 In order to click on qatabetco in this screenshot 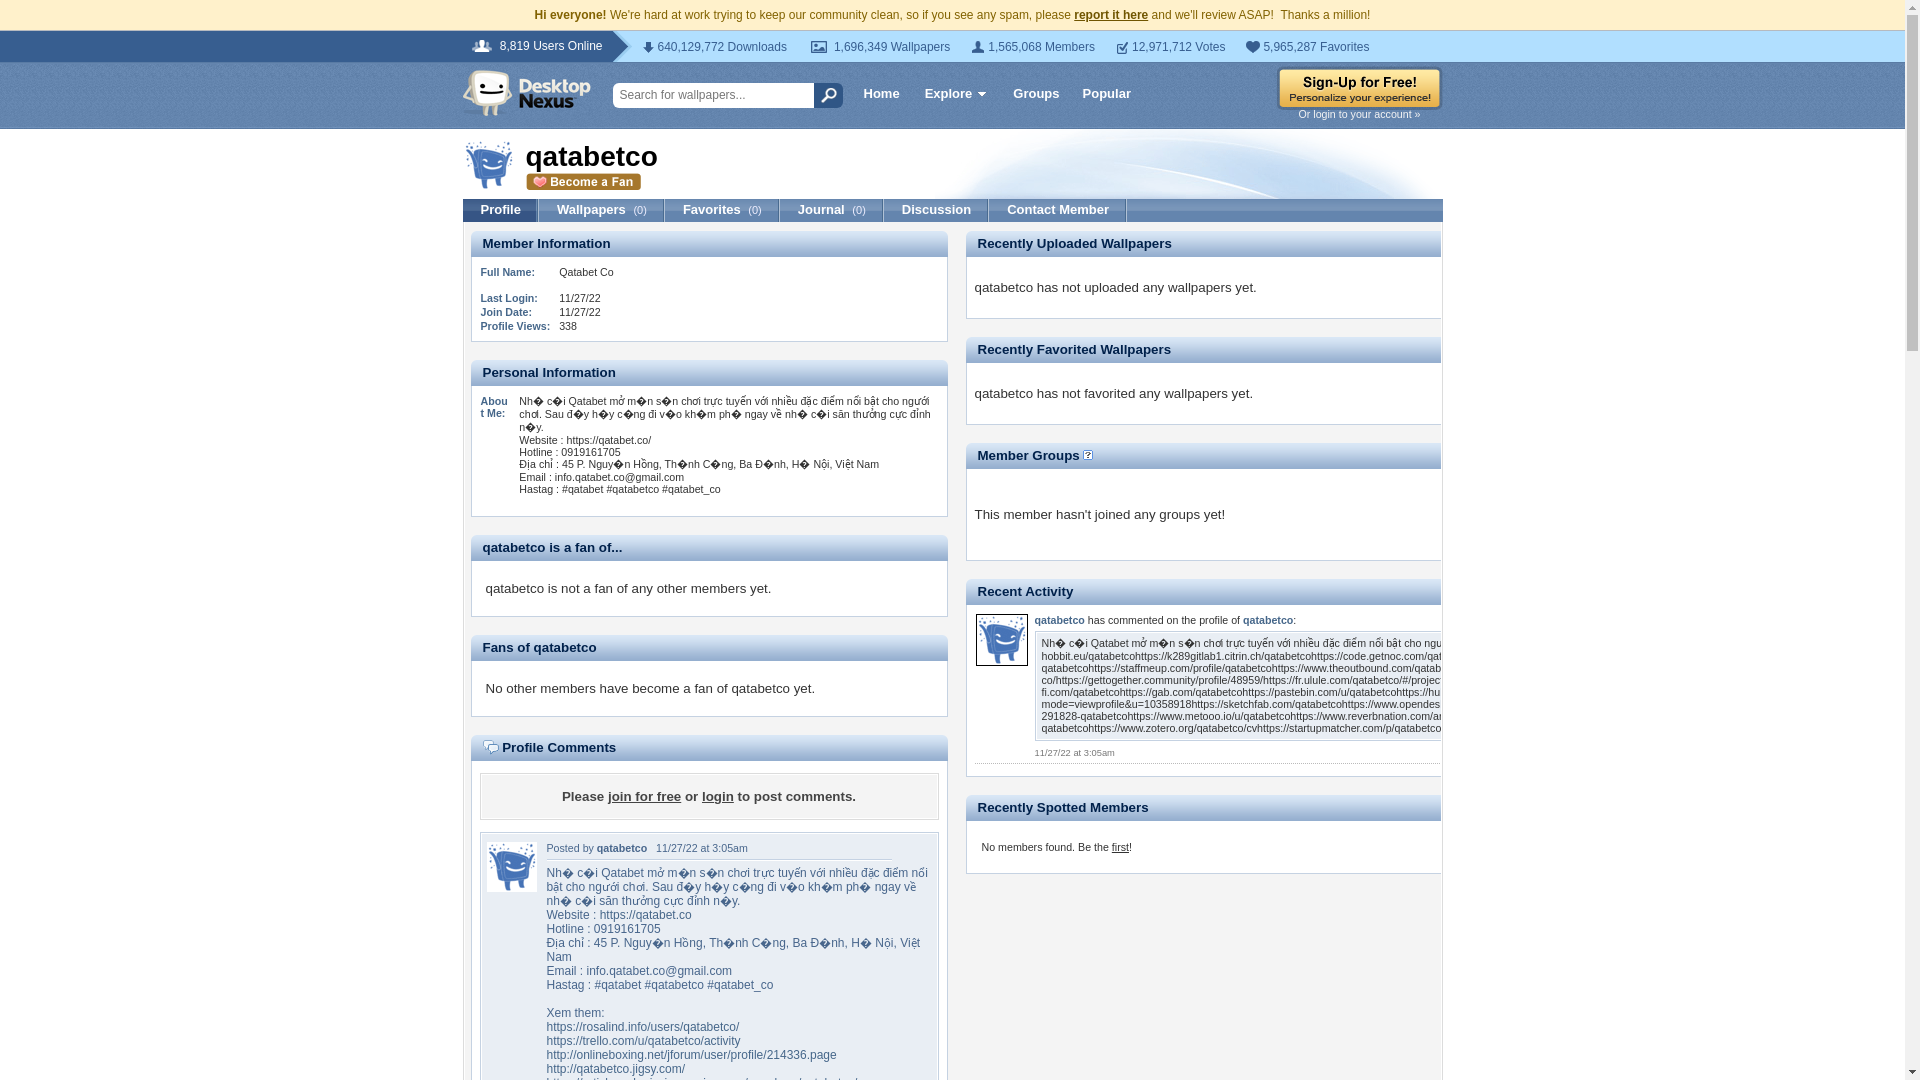, I will do `click(622, 848)`.